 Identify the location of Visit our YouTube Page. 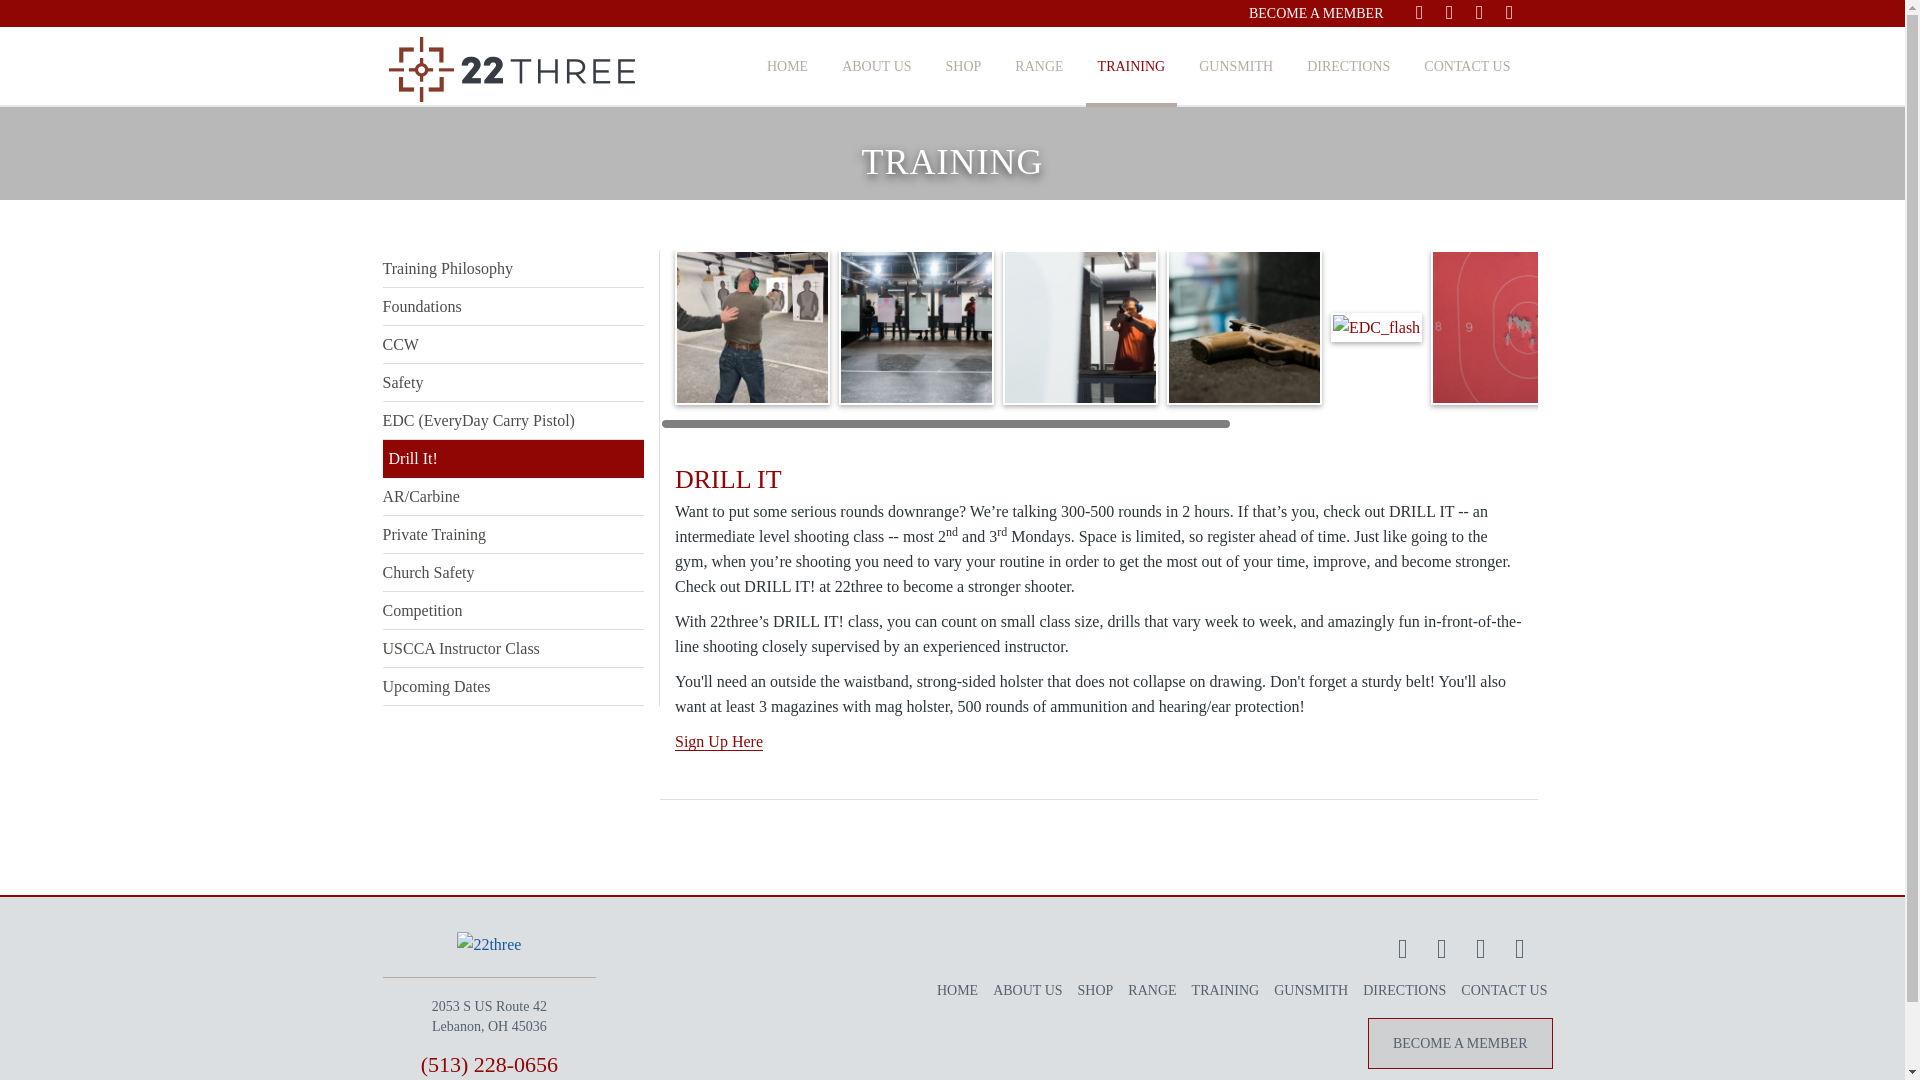
(1509, 13).